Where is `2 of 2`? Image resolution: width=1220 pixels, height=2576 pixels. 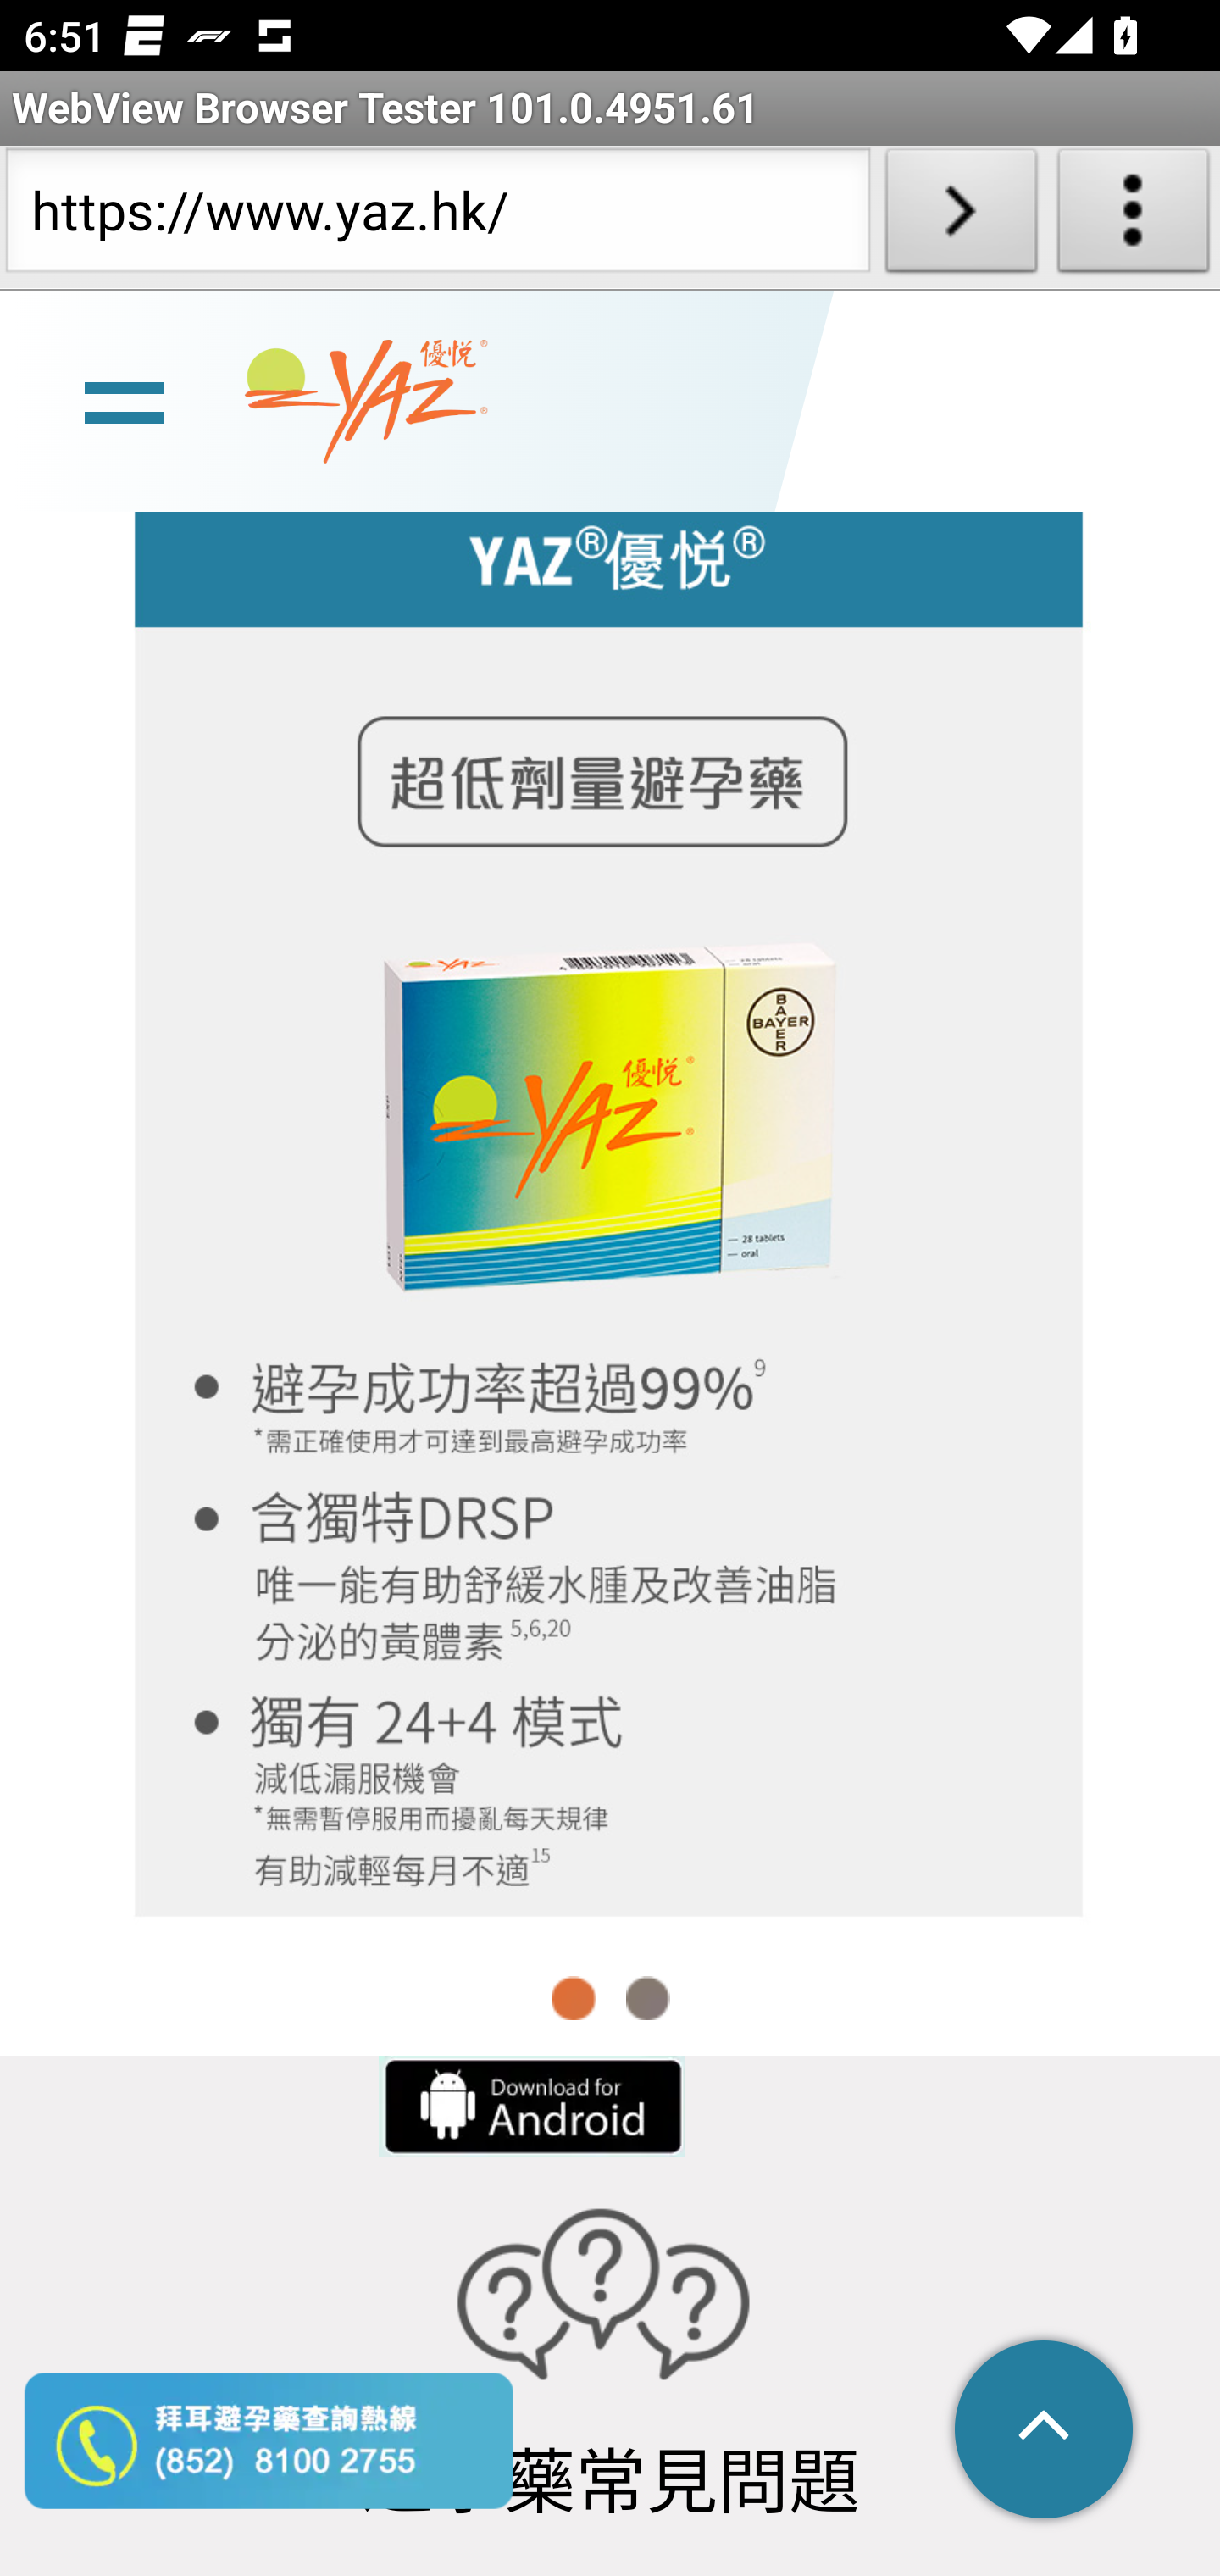 2 of 2 is located at coordinates (647, 1998).